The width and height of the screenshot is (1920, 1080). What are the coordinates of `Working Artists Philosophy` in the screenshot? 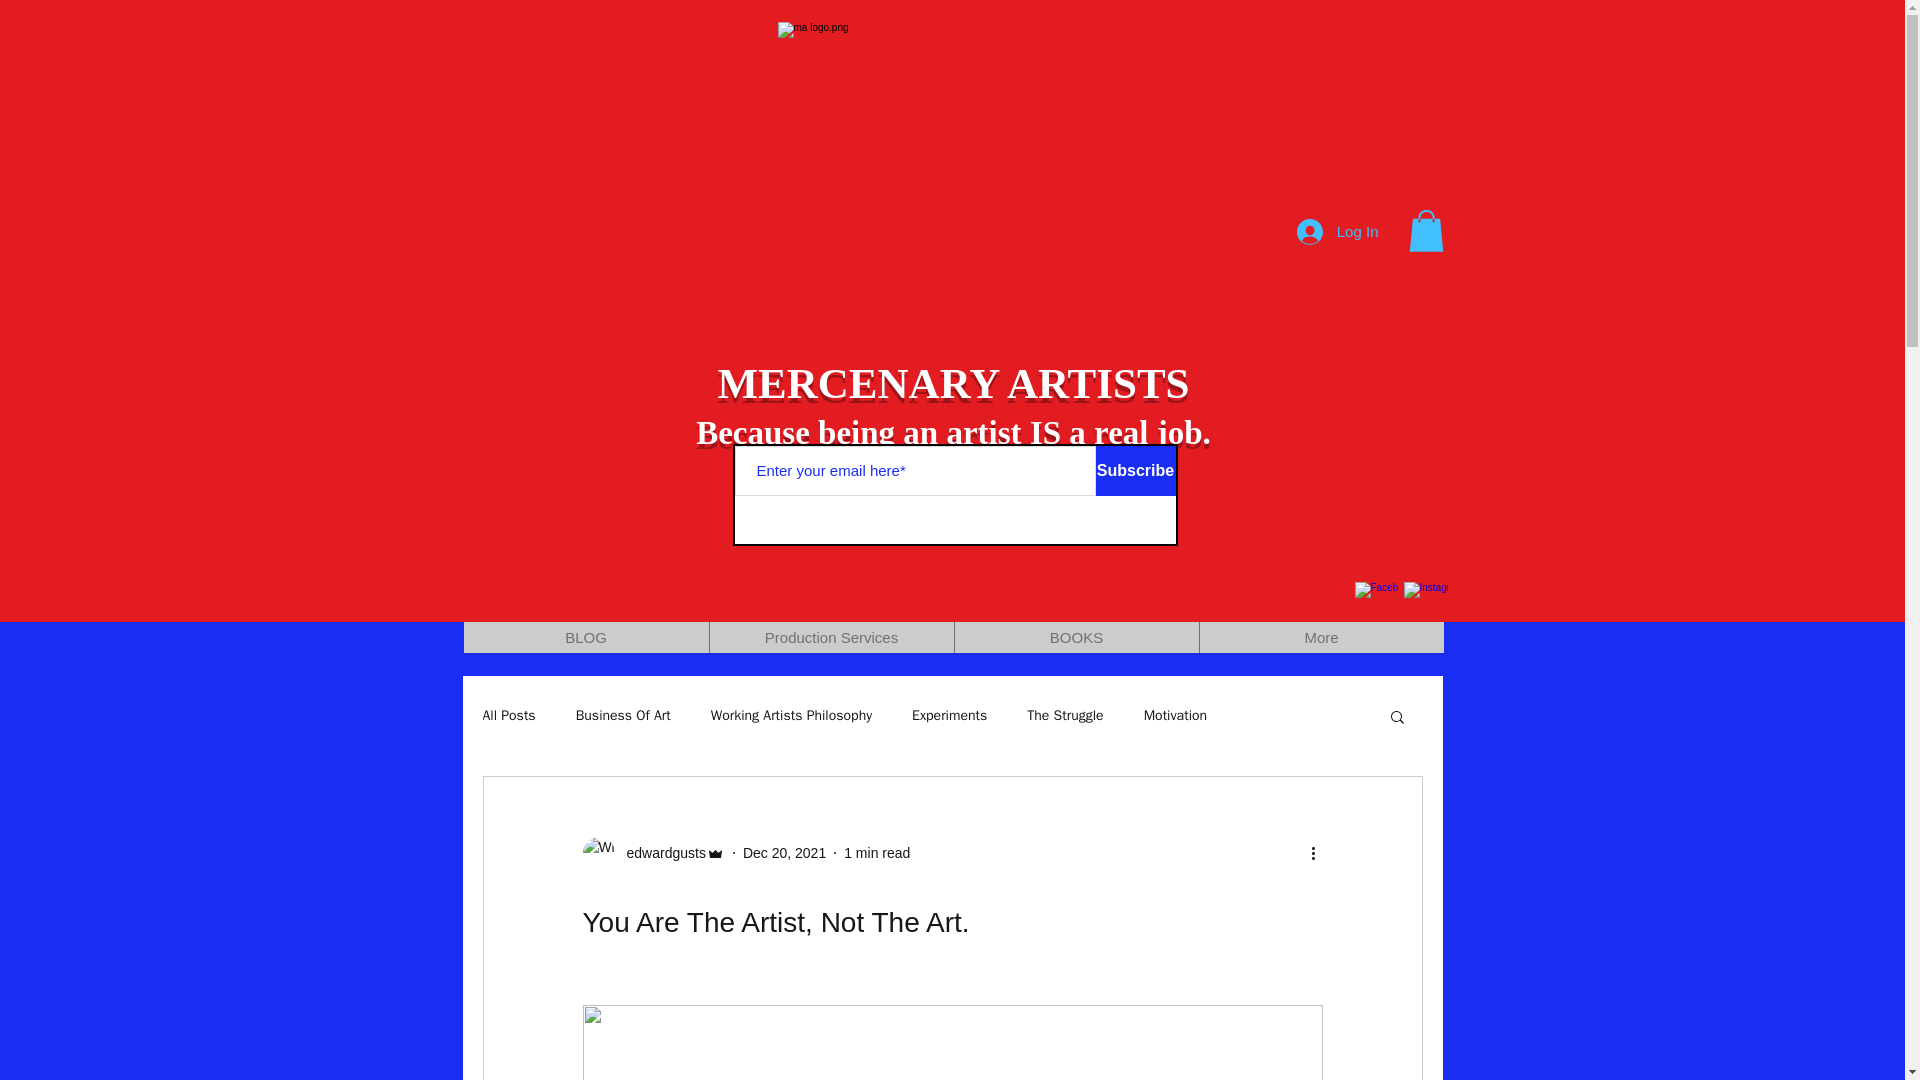 It's located at (790, 716).